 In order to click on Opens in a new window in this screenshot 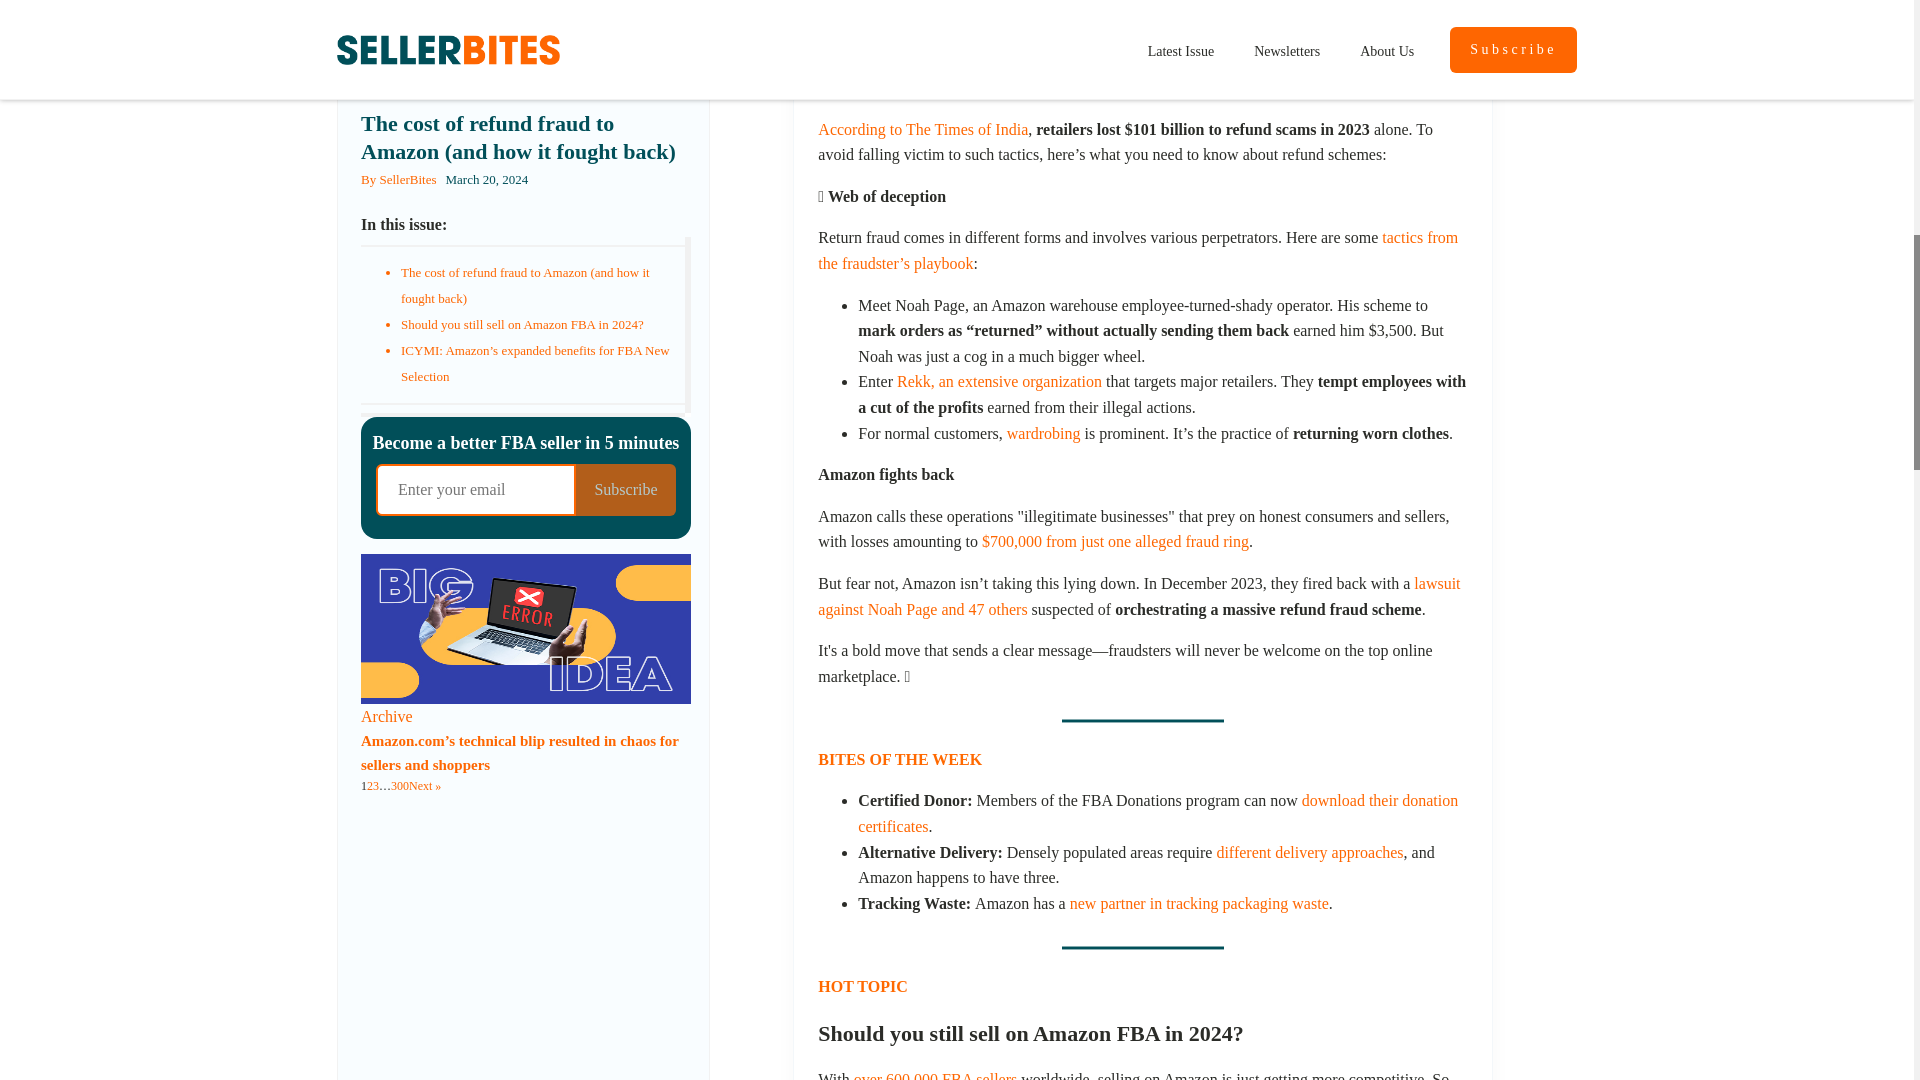, I will do `click(1309, 852)`.